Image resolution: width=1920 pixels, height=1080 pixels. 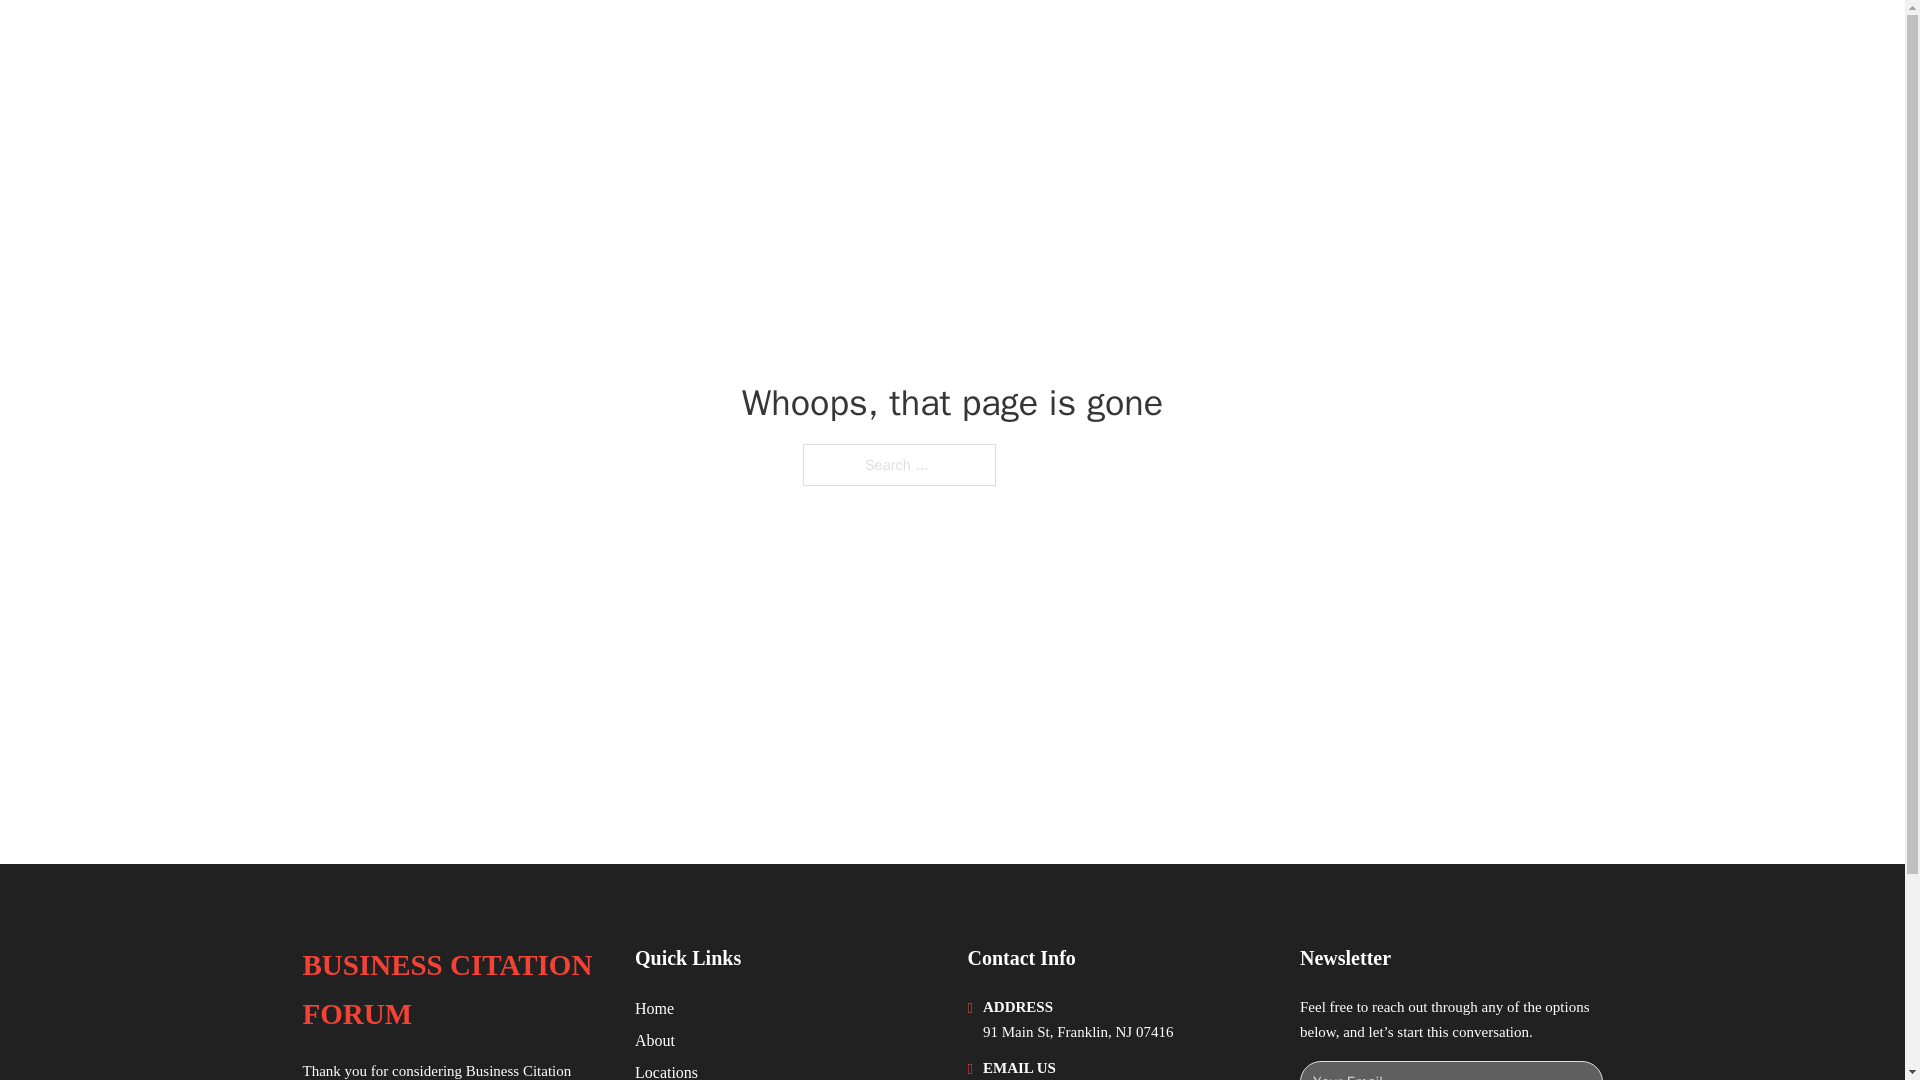 I want to click on HOME, so click(x=1352, y=42).